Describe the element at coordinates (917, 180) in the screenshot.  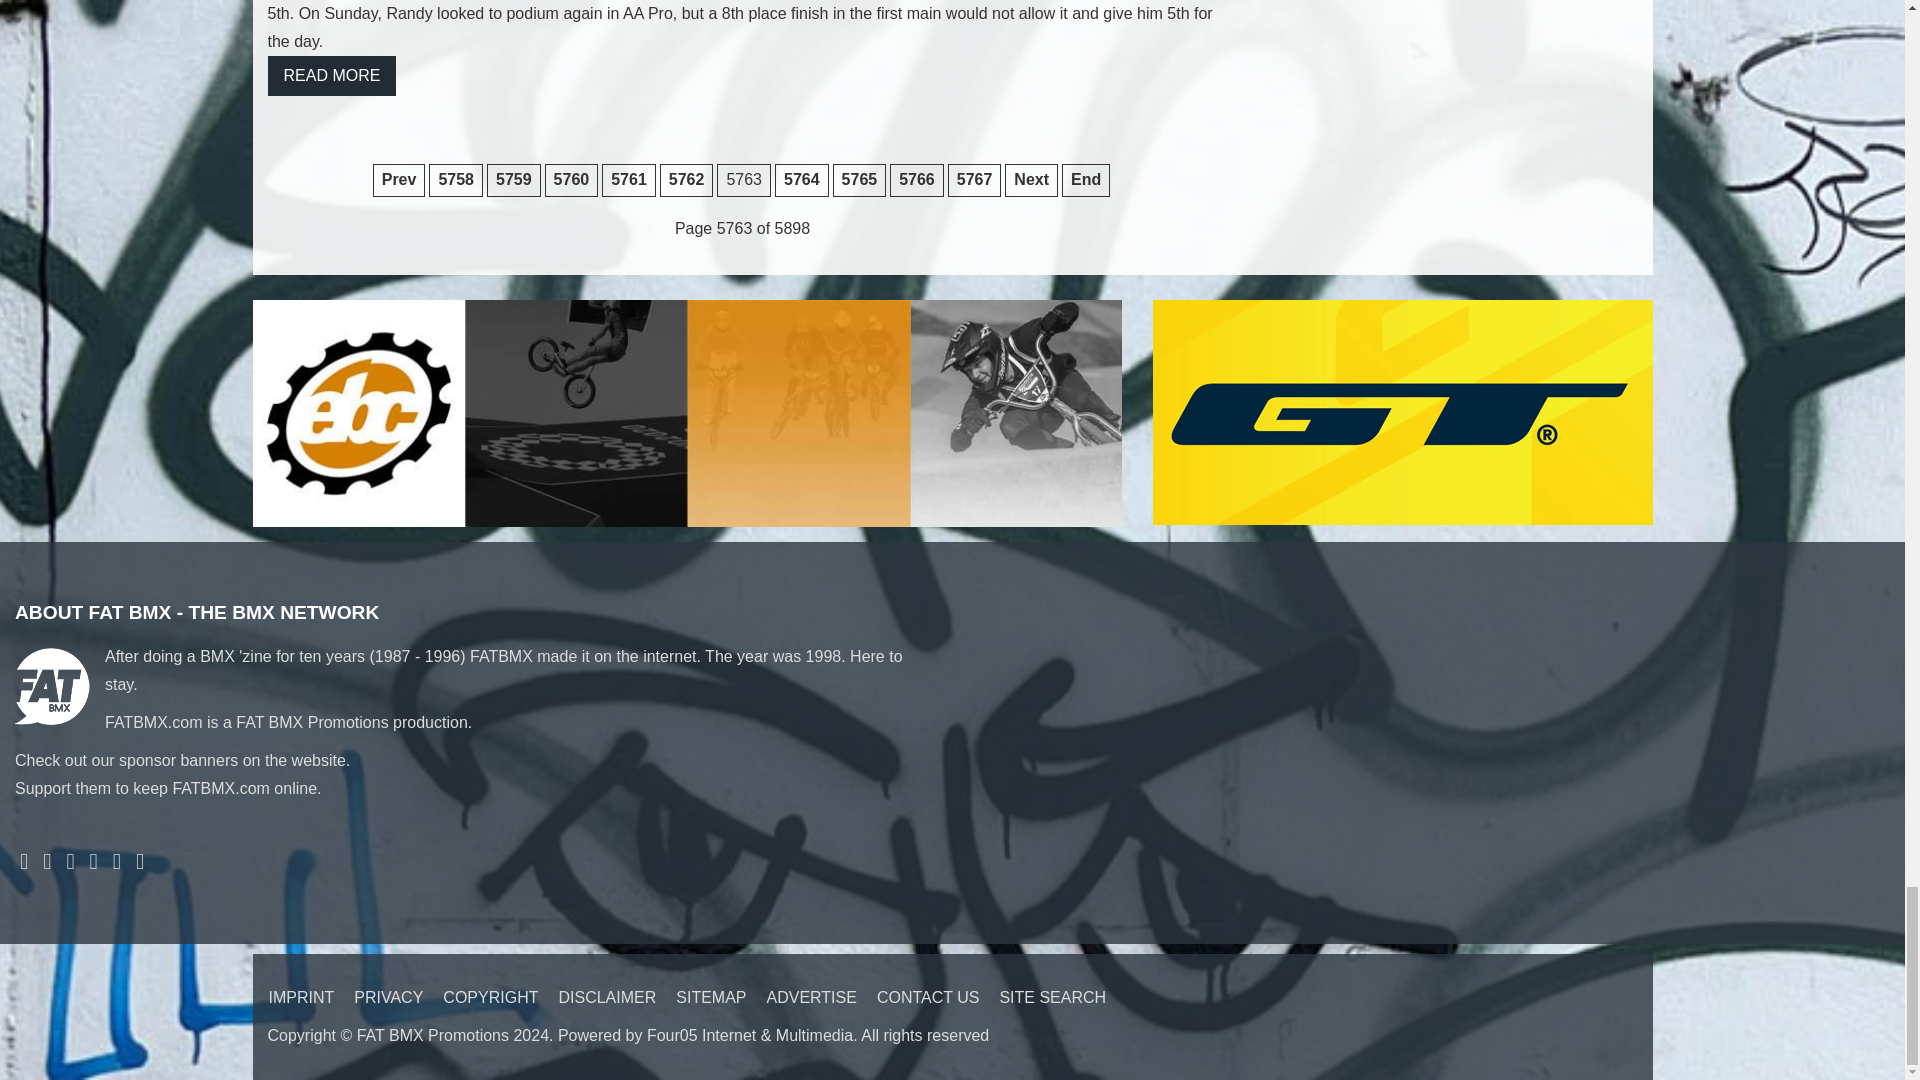
I see `5766` at that location.